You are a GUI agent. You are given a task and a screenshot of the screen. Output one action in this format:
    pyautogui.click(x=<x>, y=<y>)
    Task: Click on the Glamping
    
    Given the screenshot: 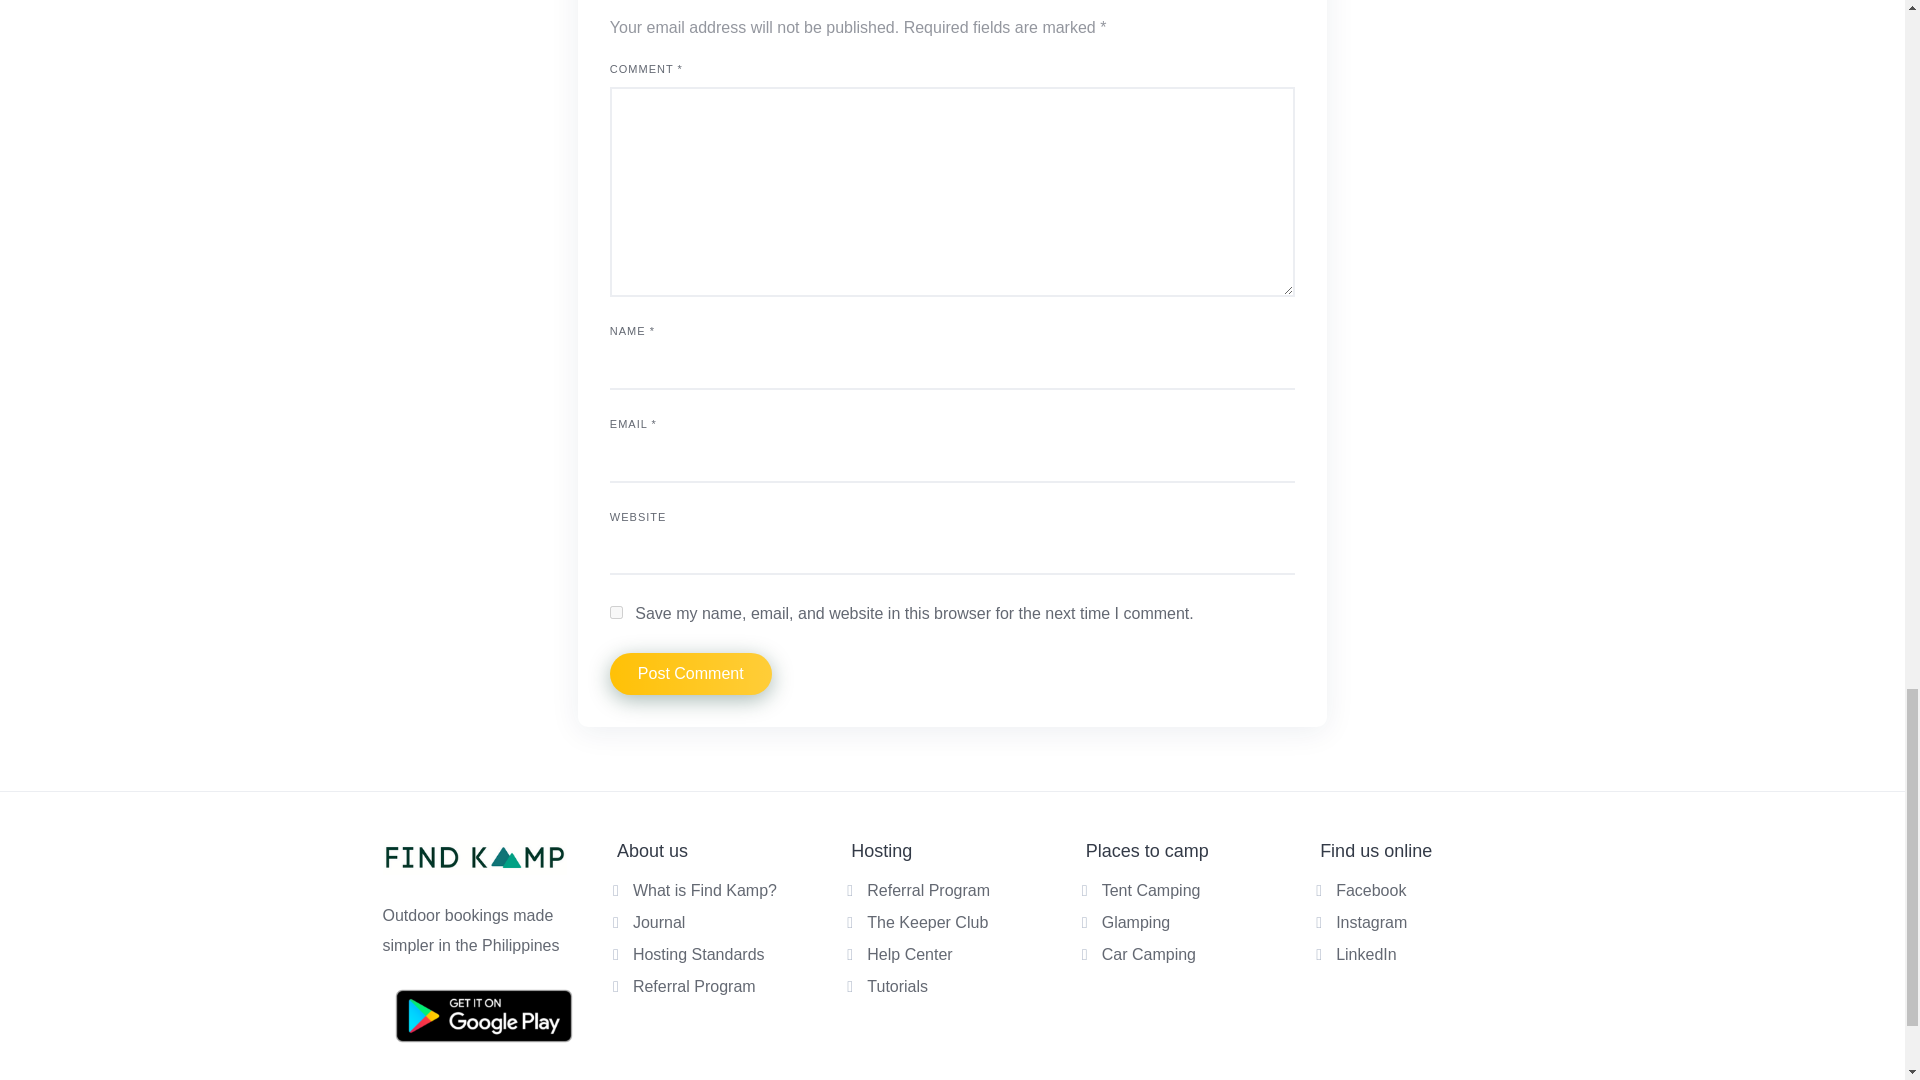 What is the action you would take?
    pyautogui.click(x=1136, y=922)
    